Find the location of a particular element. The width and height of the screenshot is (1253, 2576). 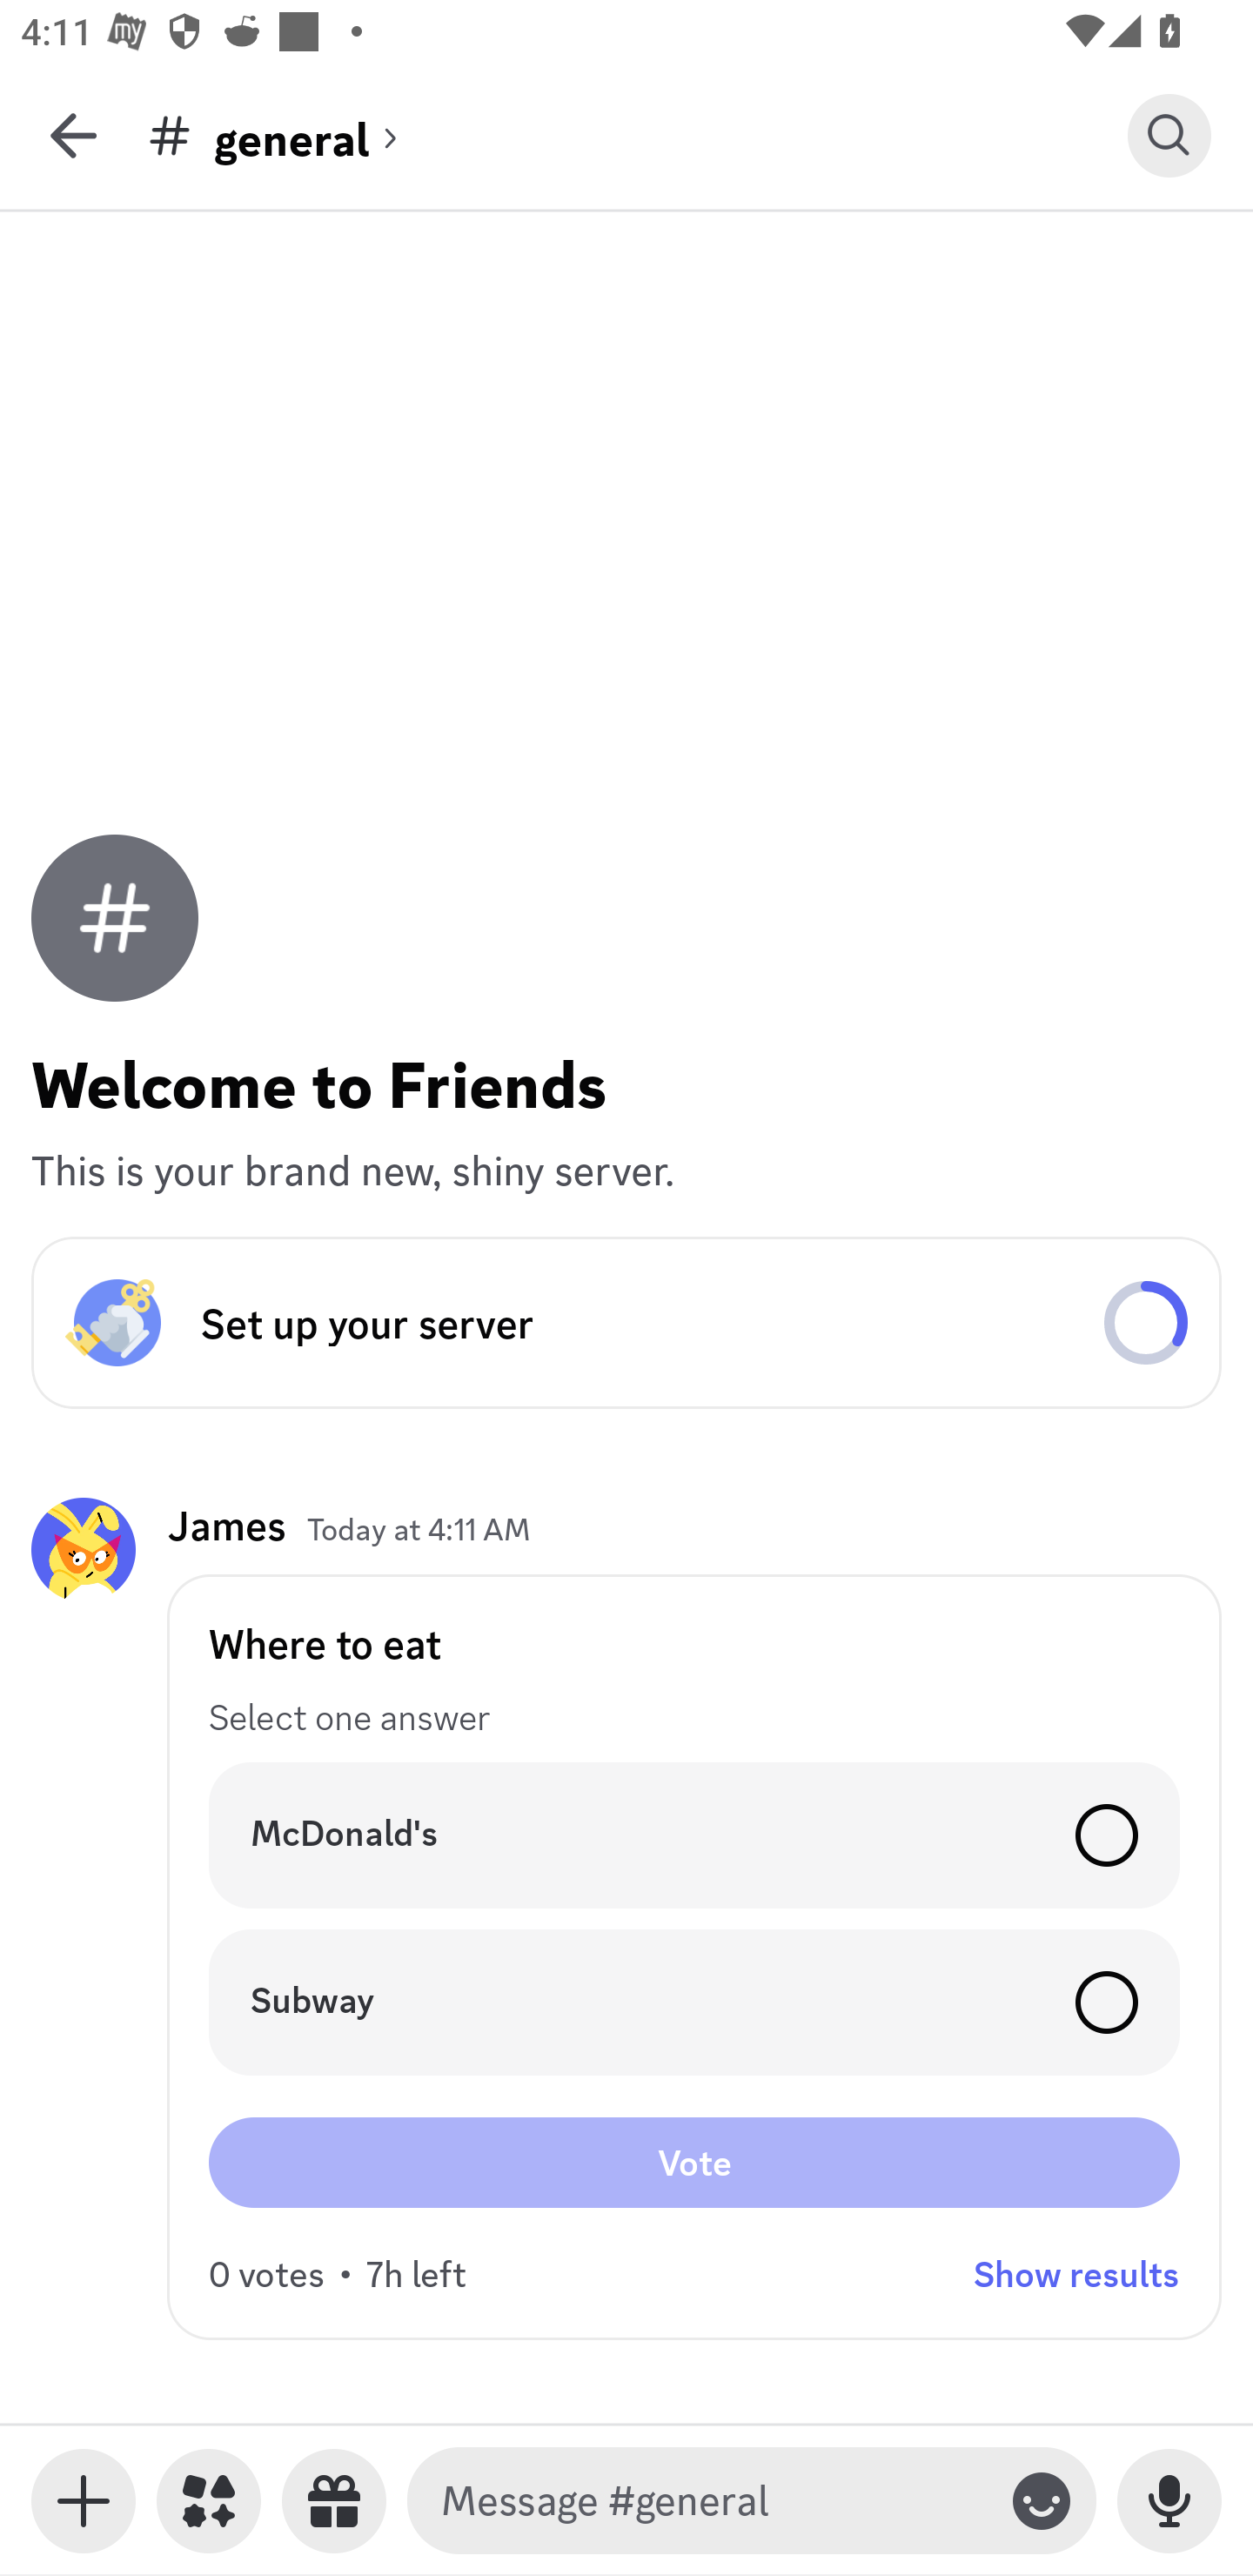

Message #general Toggle emoji keyboard is located at coordinates (752, 2501).